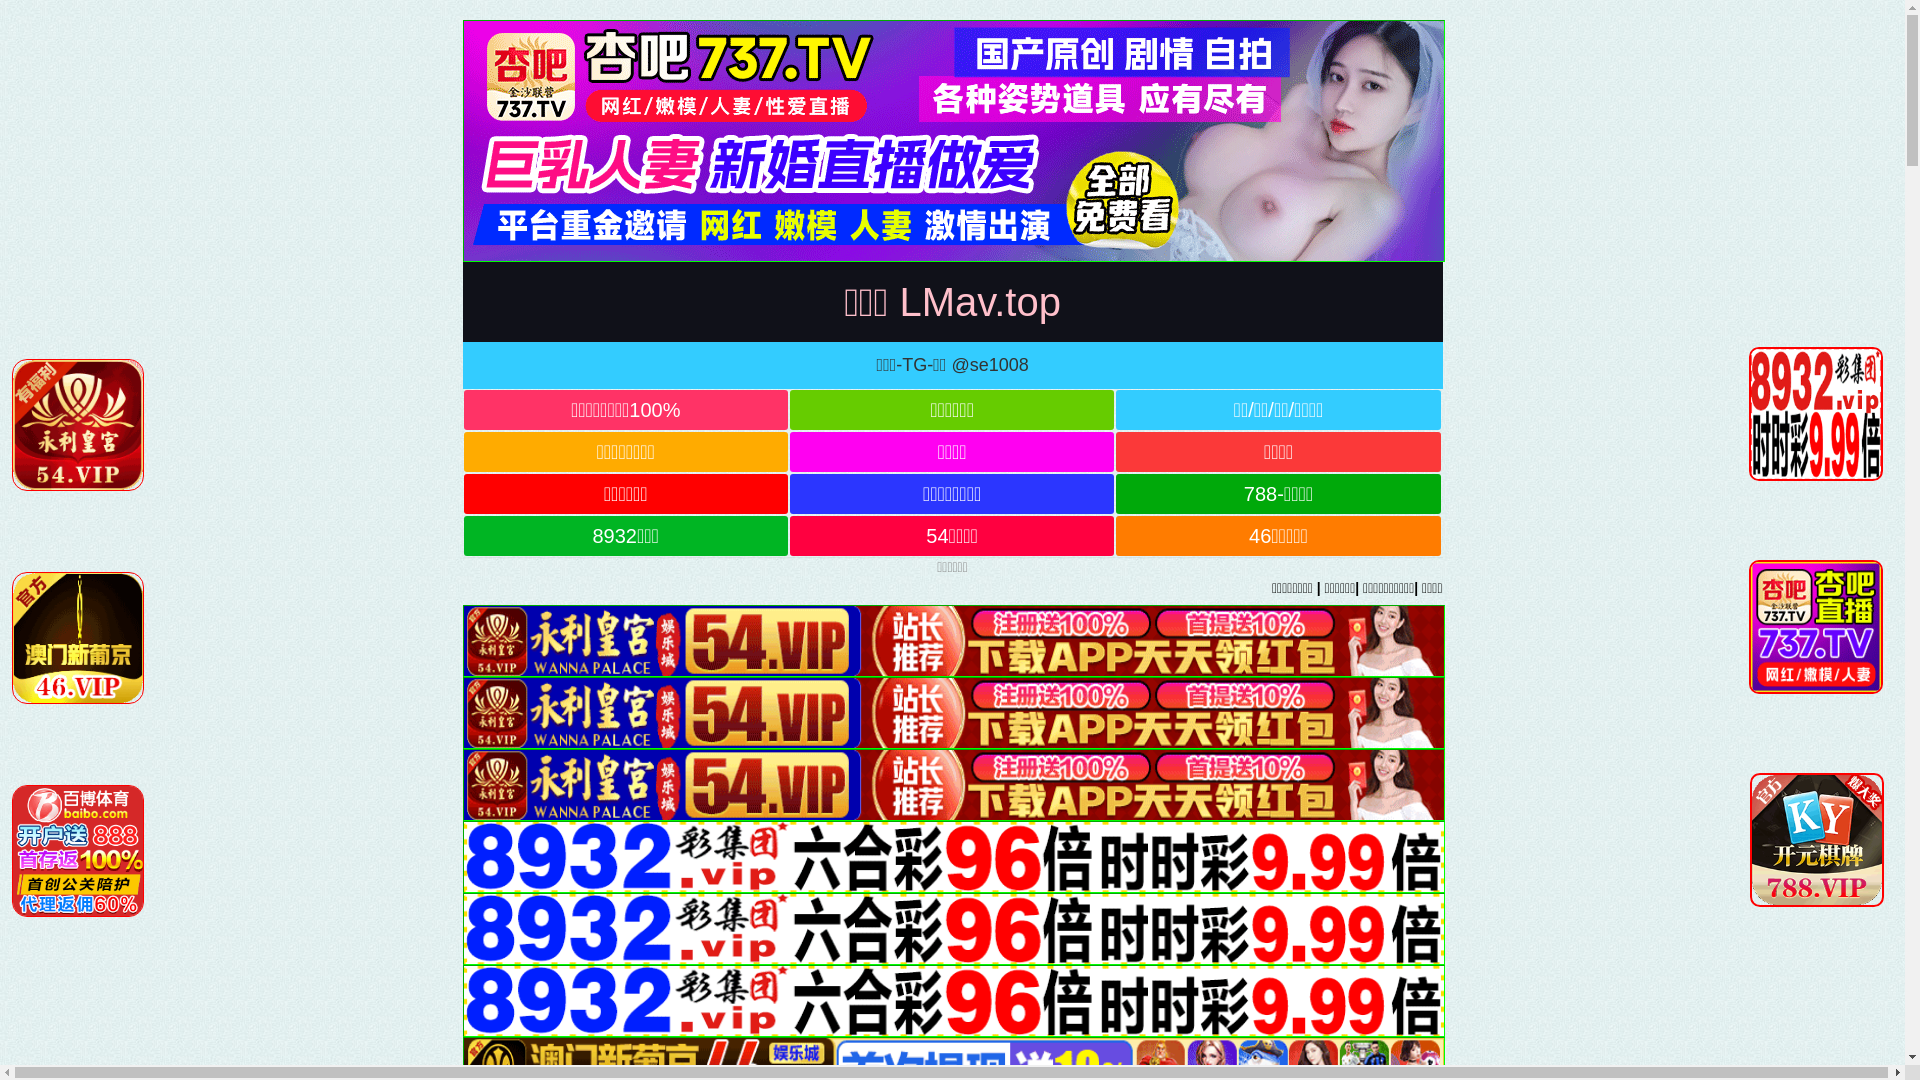 The height and width of the screenshot is (1080, 1920). I want to click on |, so click(690, 588).